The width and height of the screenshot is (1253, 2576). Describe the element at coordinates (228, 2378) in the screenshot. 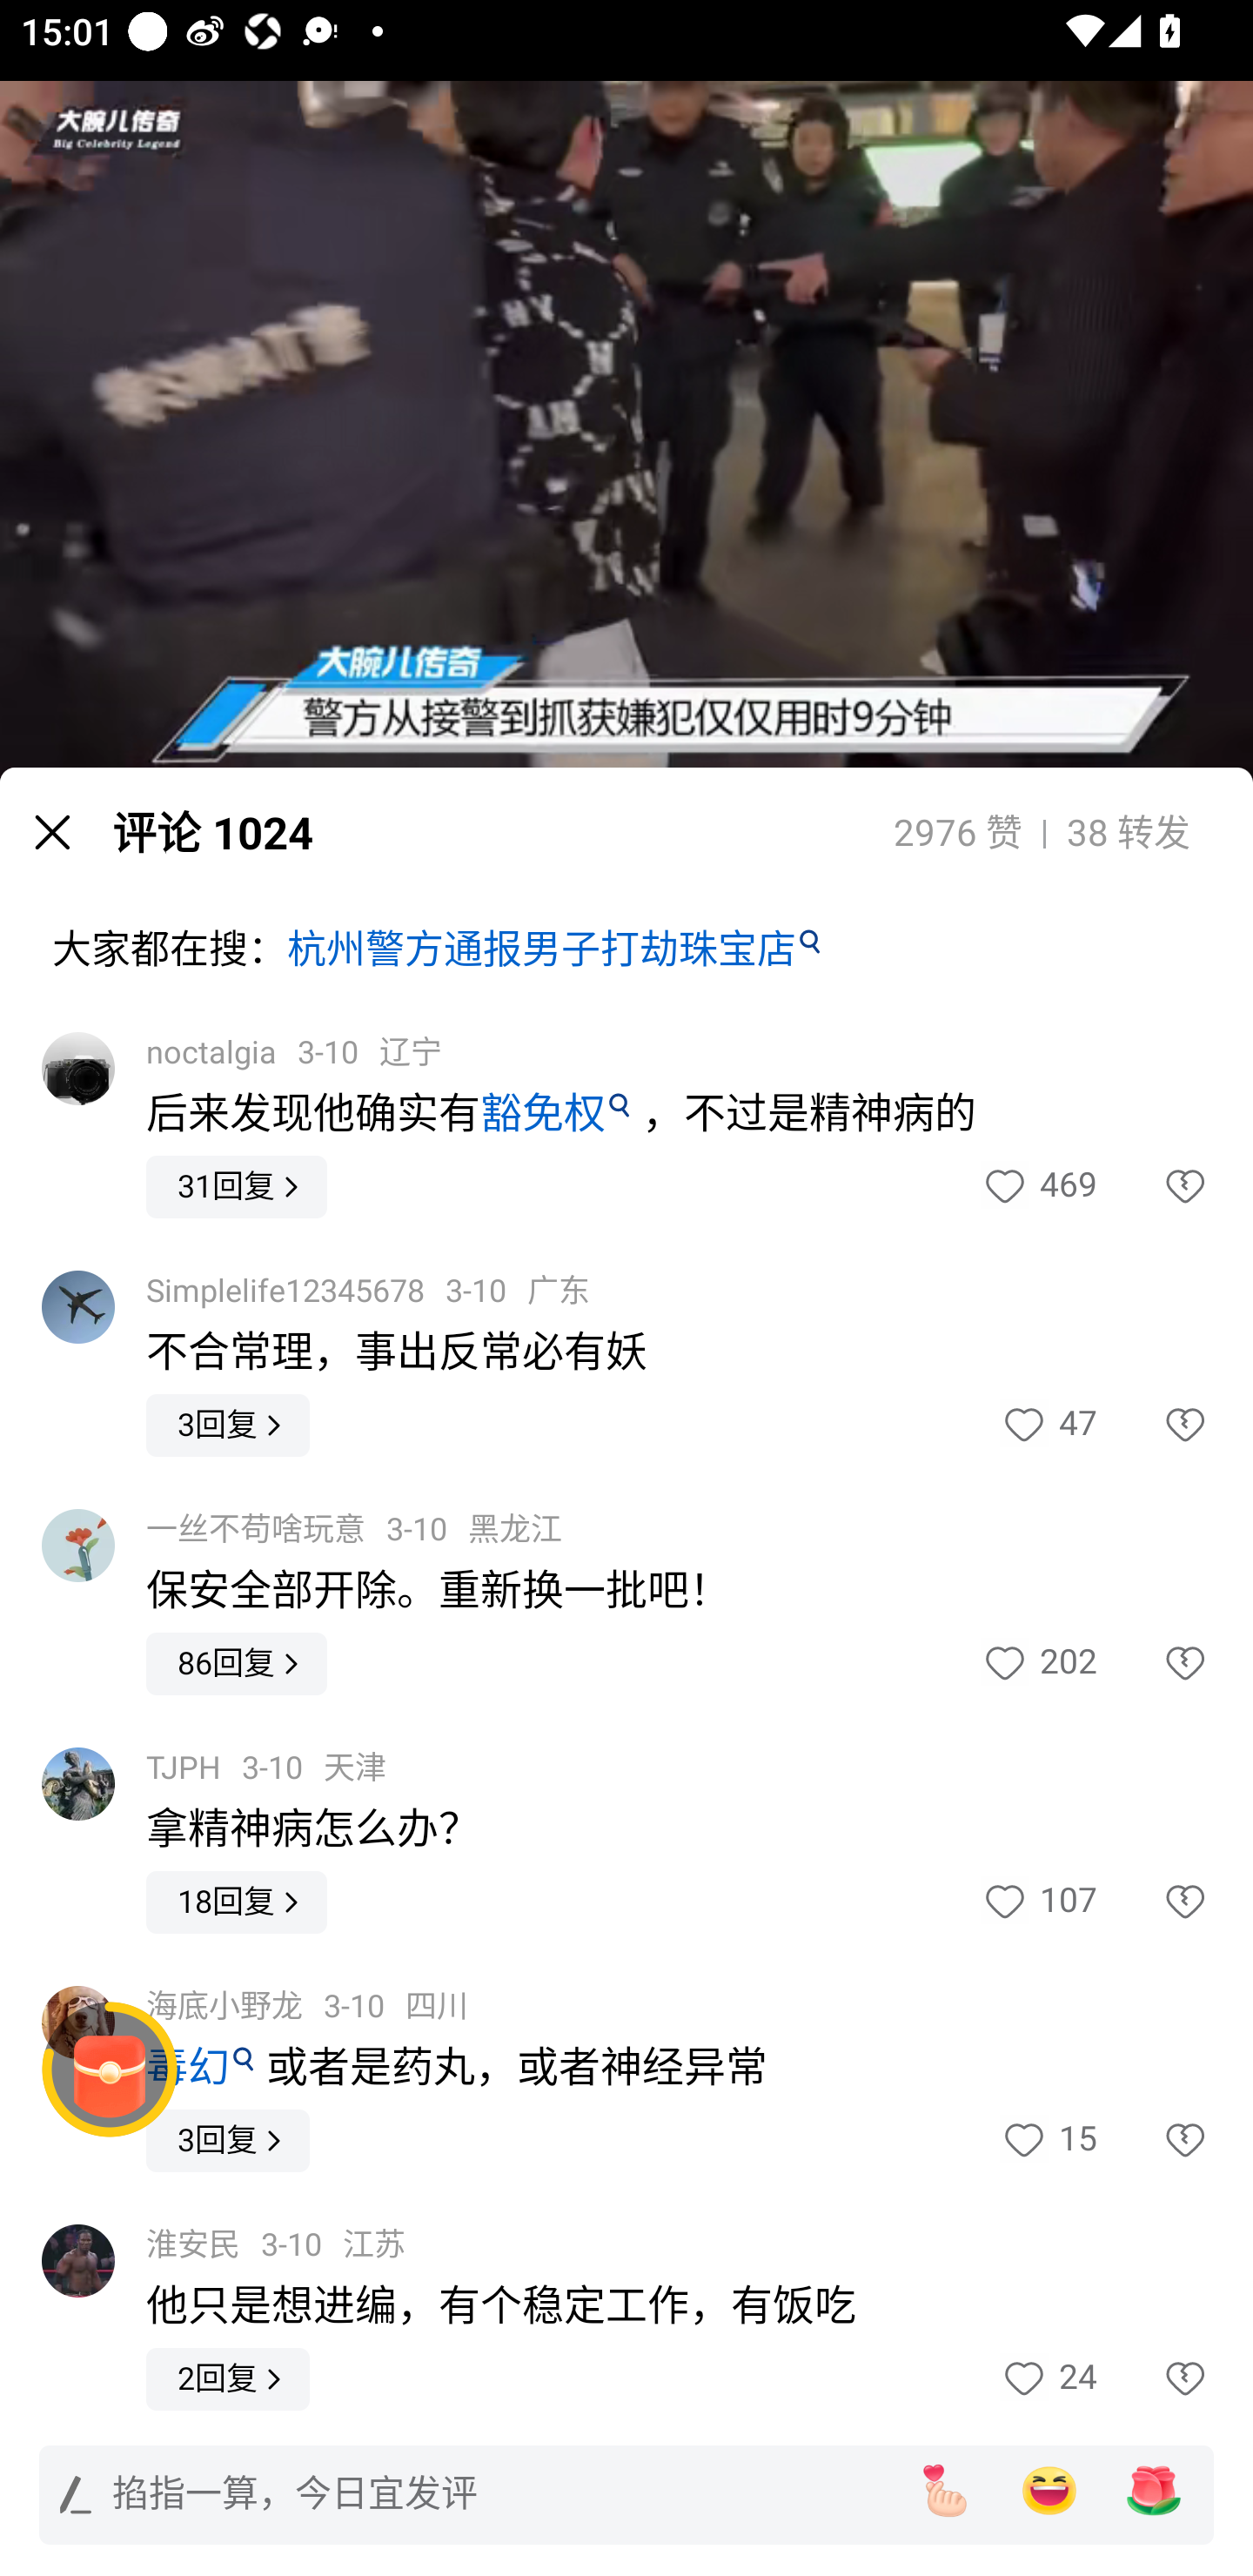

I see `2回复` at that location.